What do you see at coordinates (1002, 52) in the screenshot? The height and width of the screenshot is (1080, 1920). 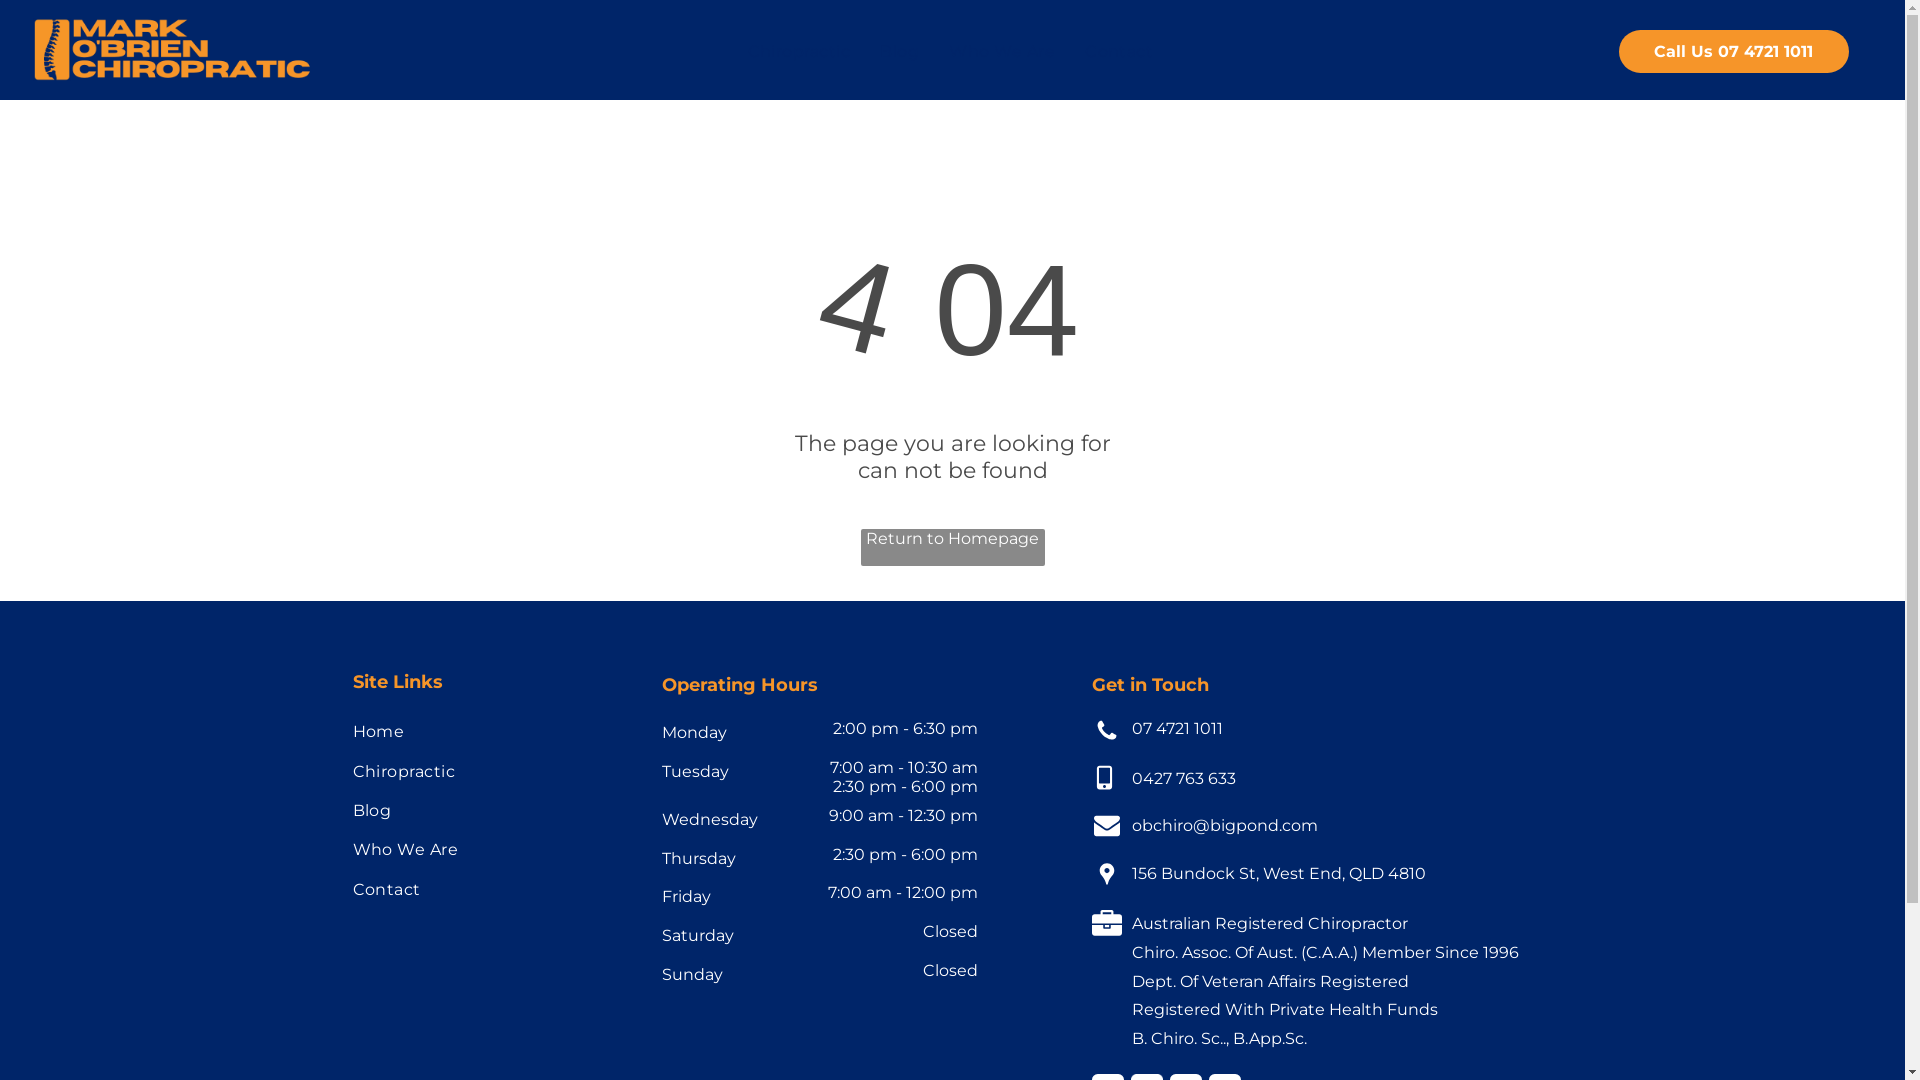 I see `Who We Are` at bounding box center [1002, 52].